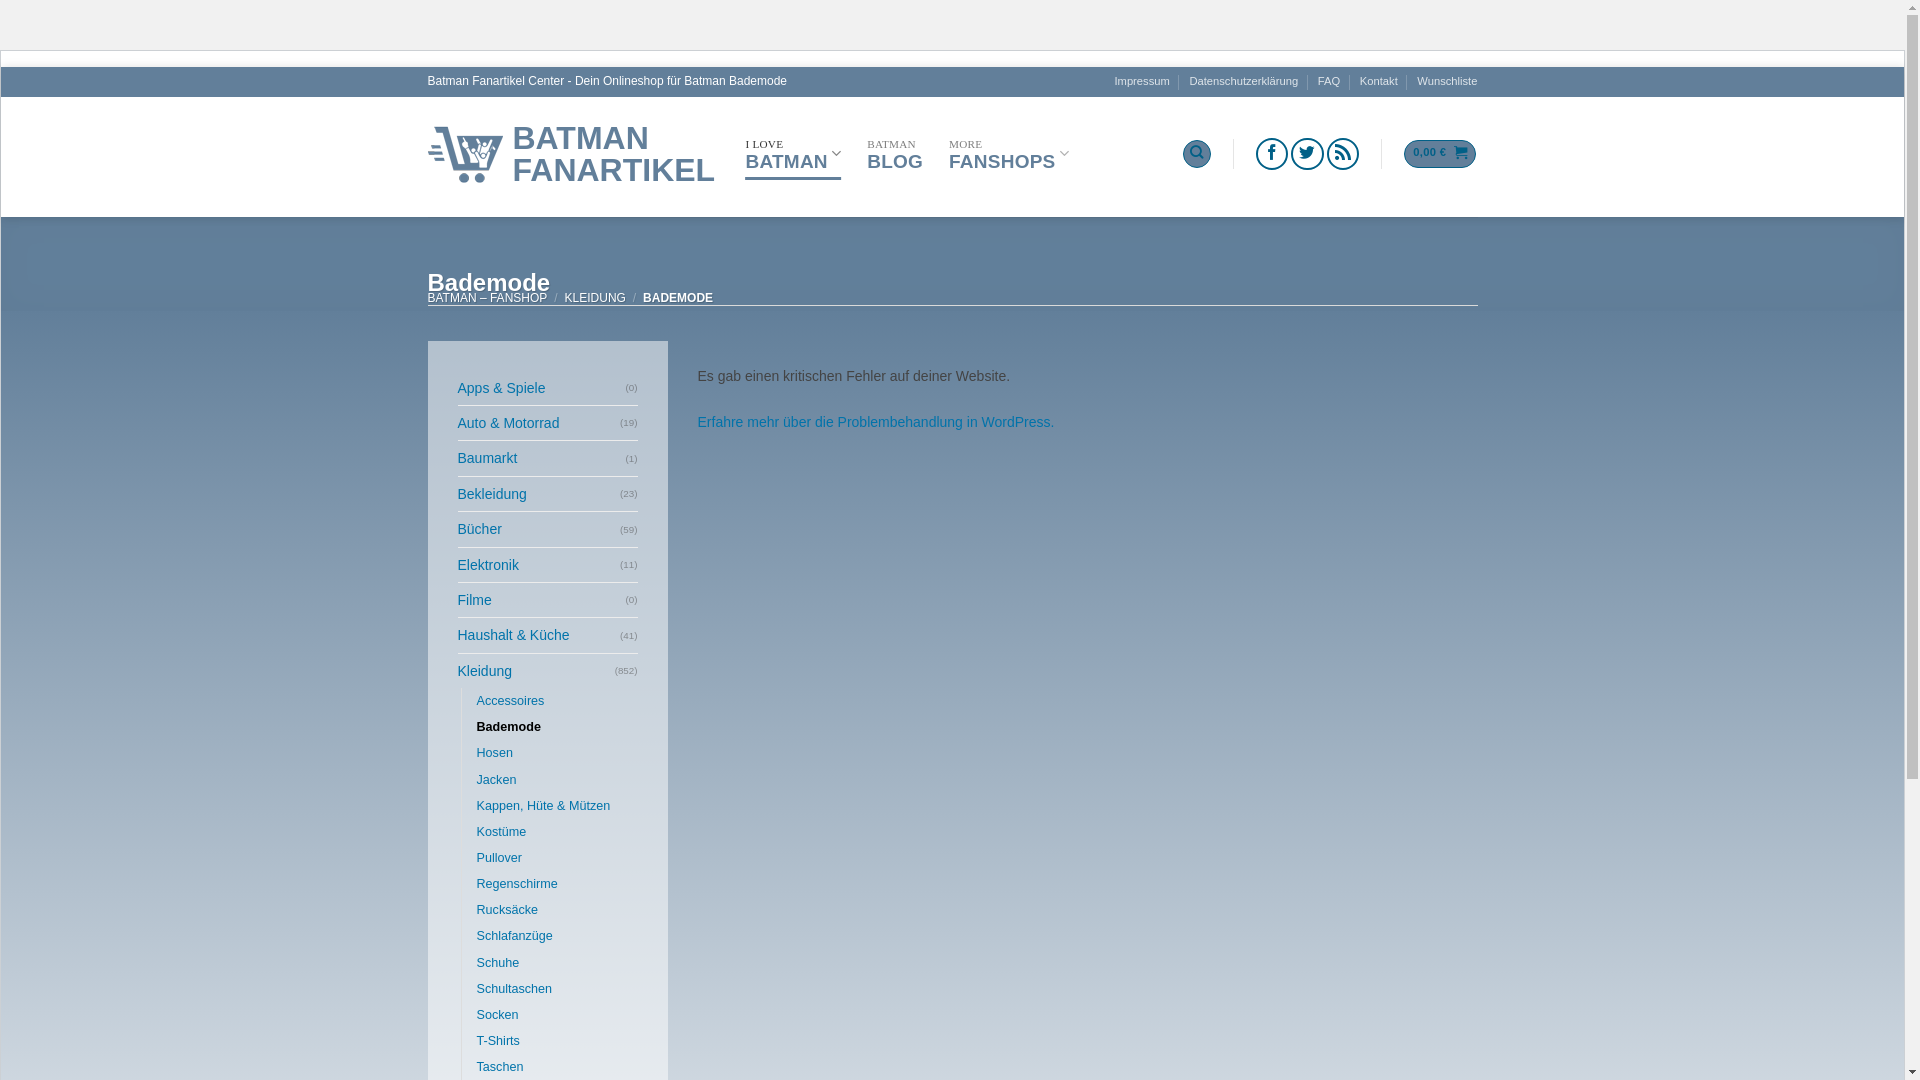 The image size is (1920, 1080). I want to click on Jacken, so click(496, 780).